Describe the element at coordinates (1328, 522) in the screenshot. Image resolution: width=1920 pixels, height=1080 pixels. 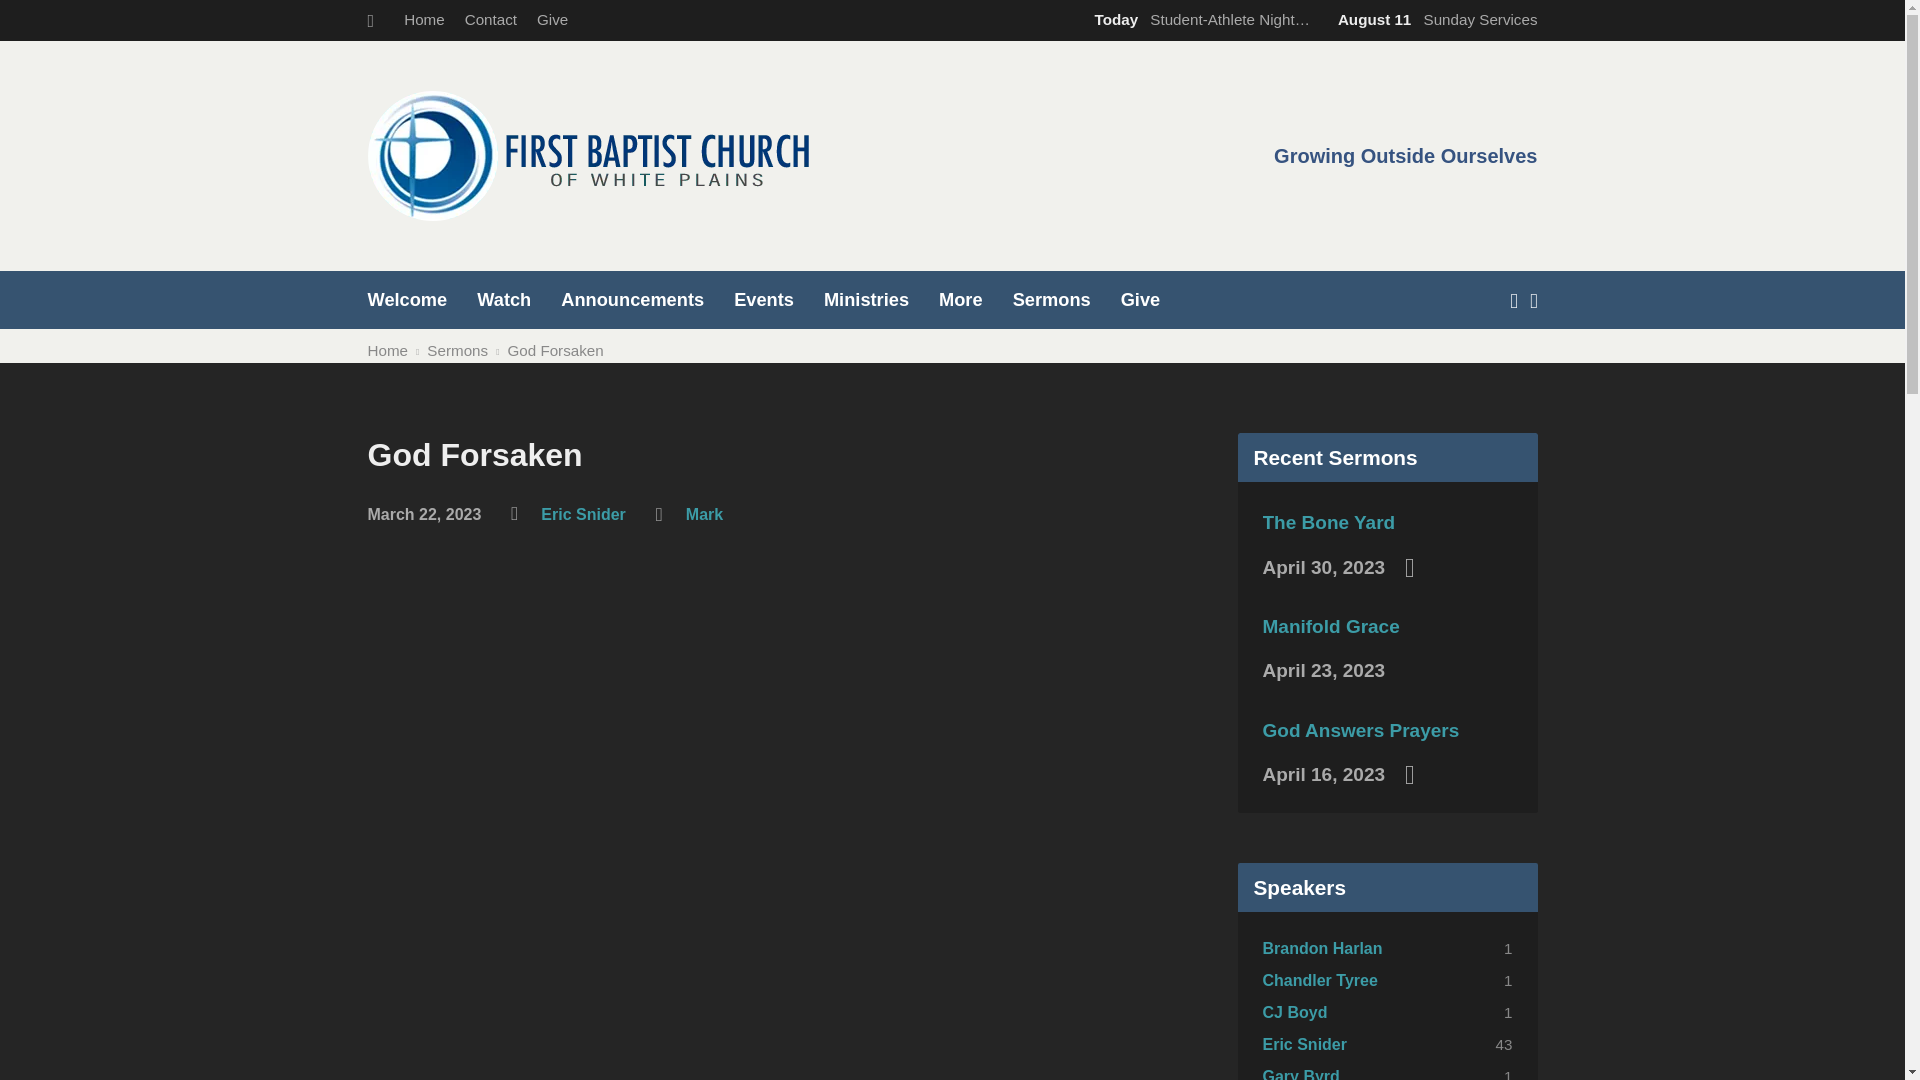
I see `The Bone Yard` at that location.